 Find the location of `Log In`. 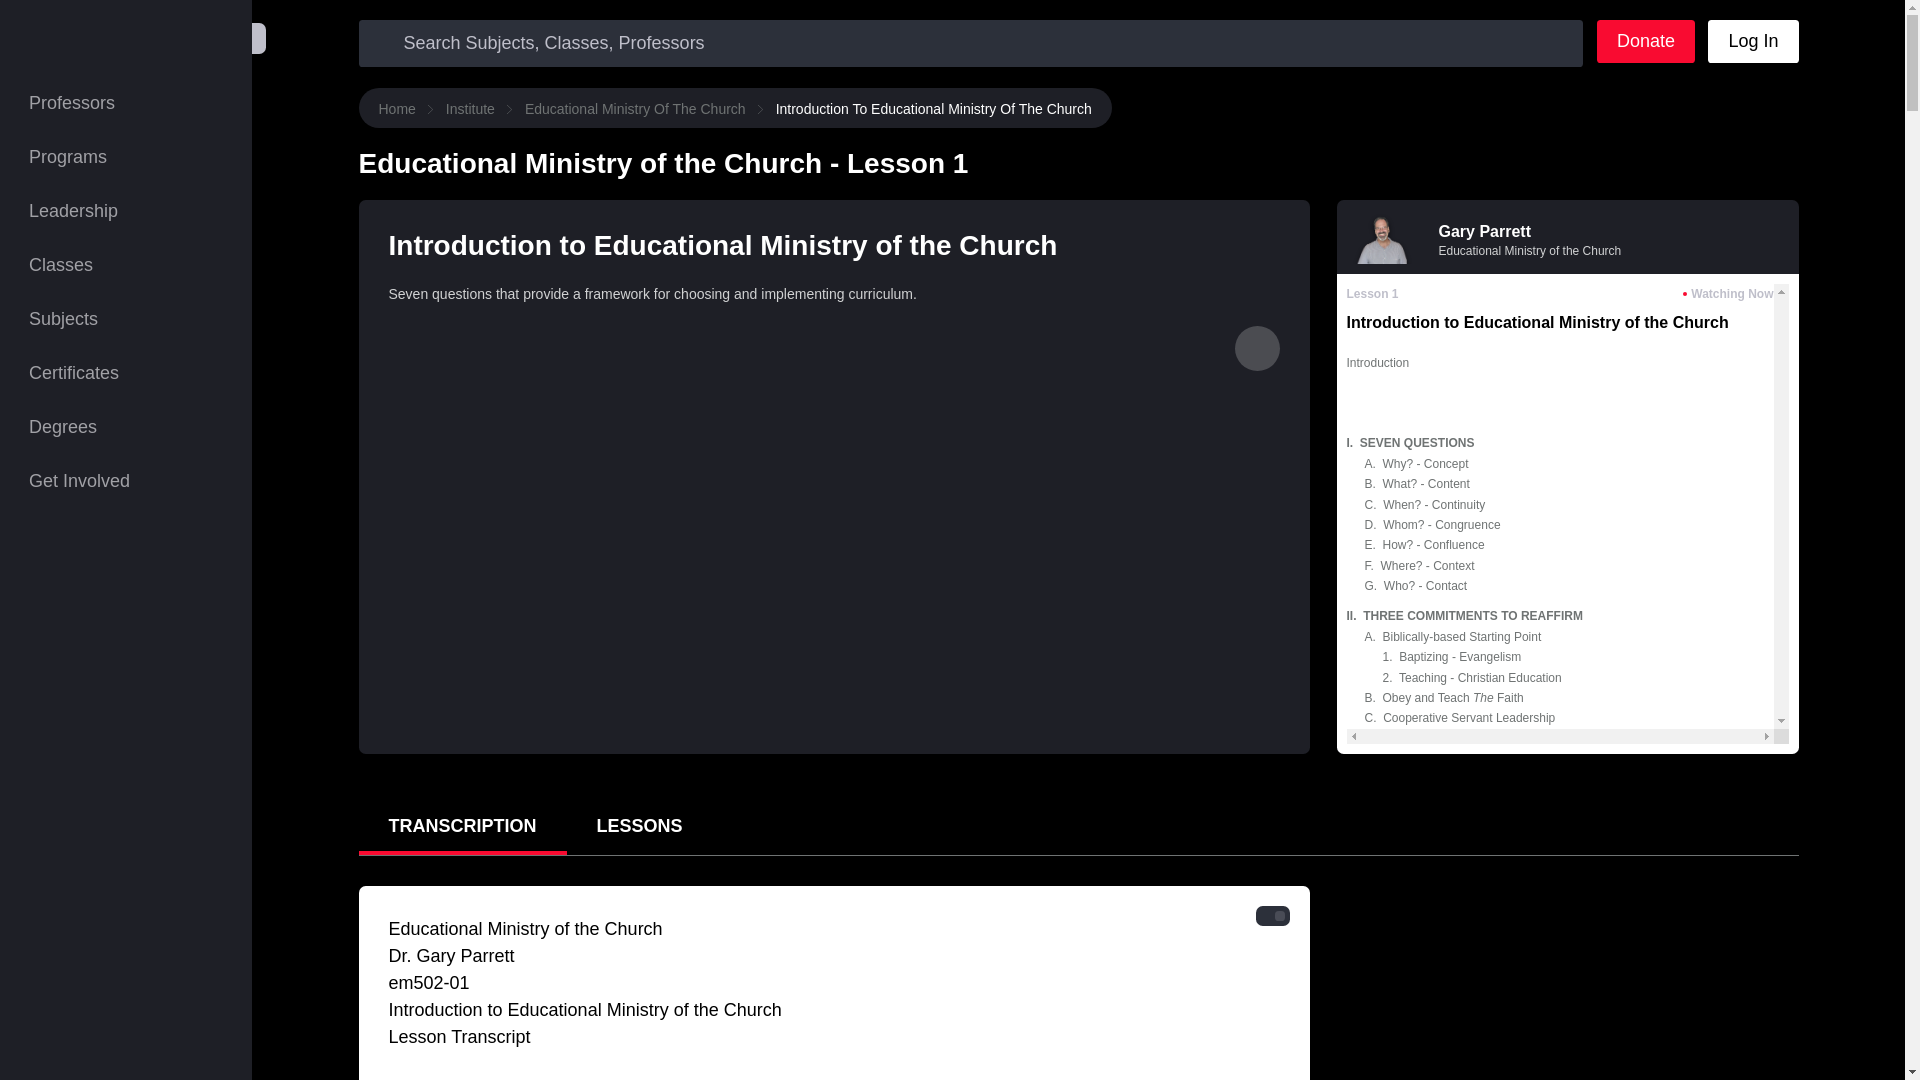

Log In is located at coordinates (1752, 41).